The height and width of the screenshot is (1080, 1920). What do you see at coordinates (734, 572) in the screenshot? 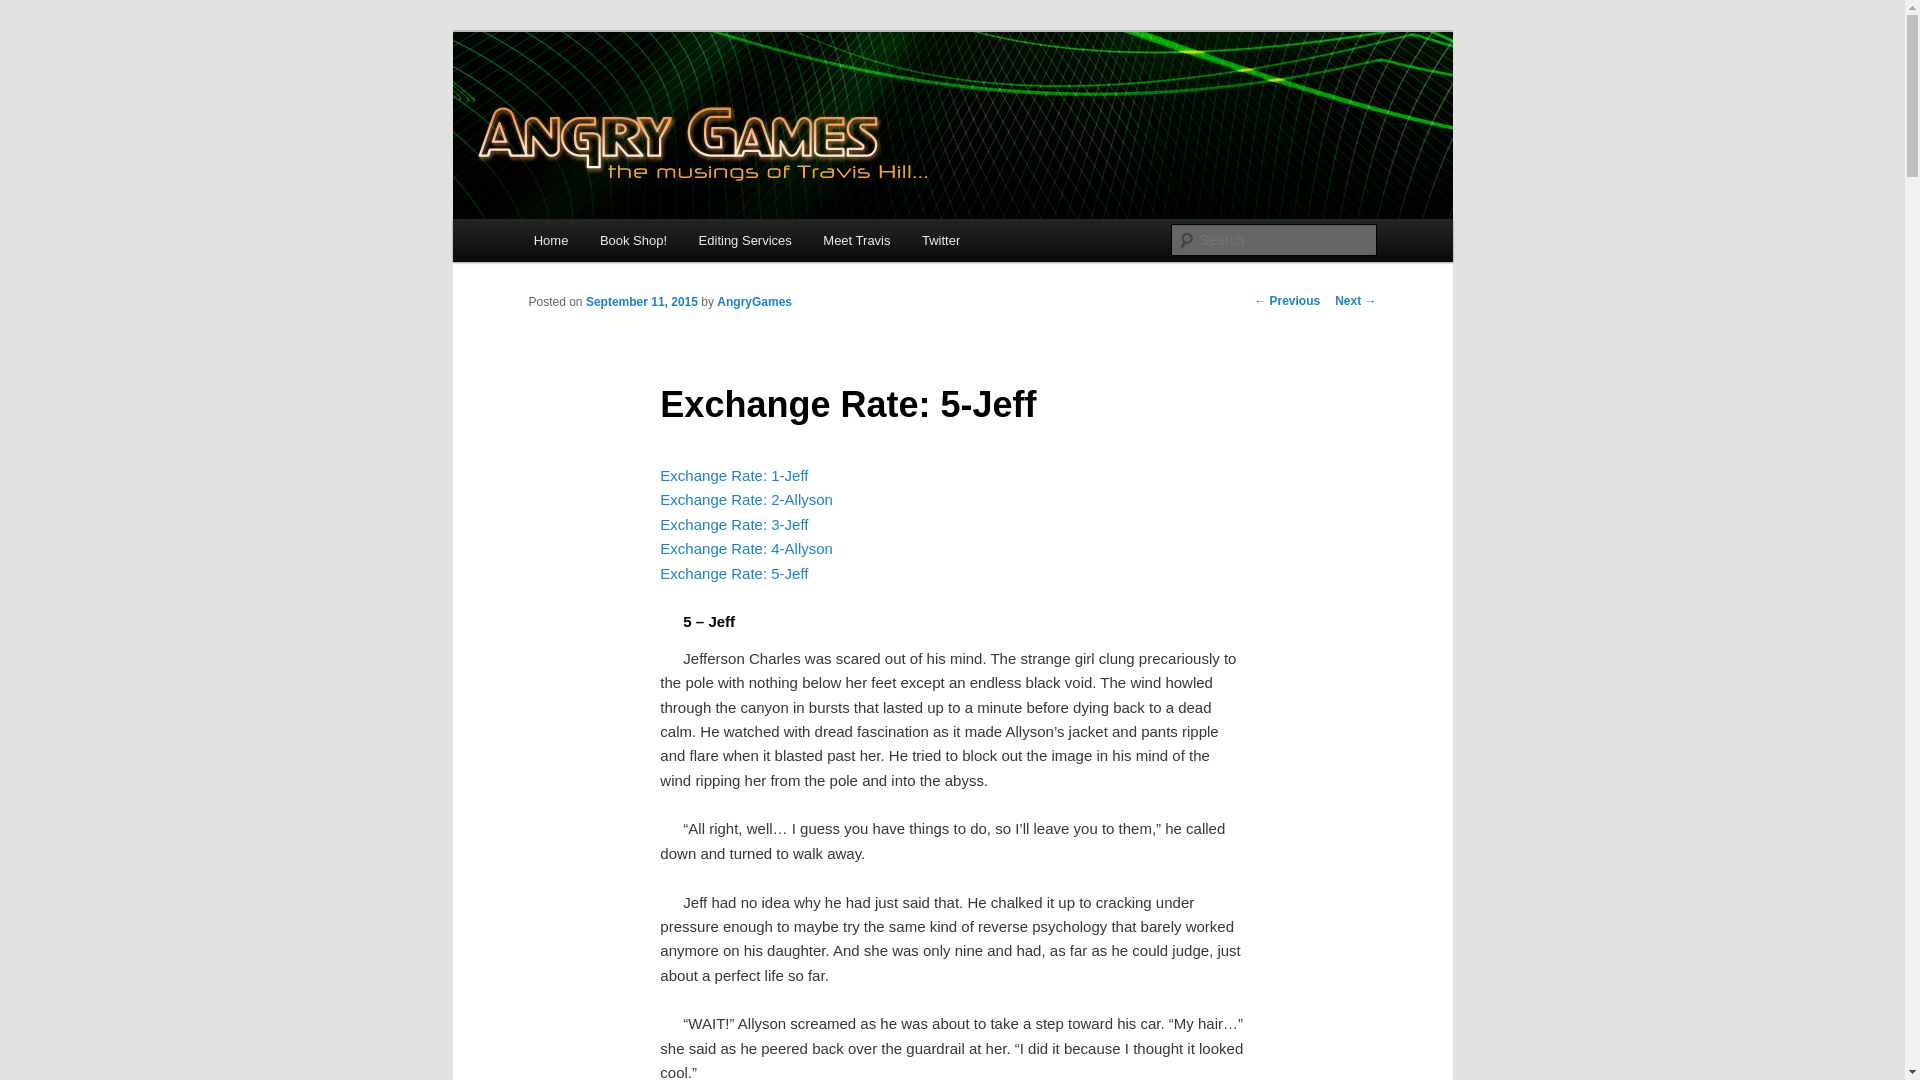
I see `Exchange Rate: 5-Jeff` at bounding box center [734, 572].